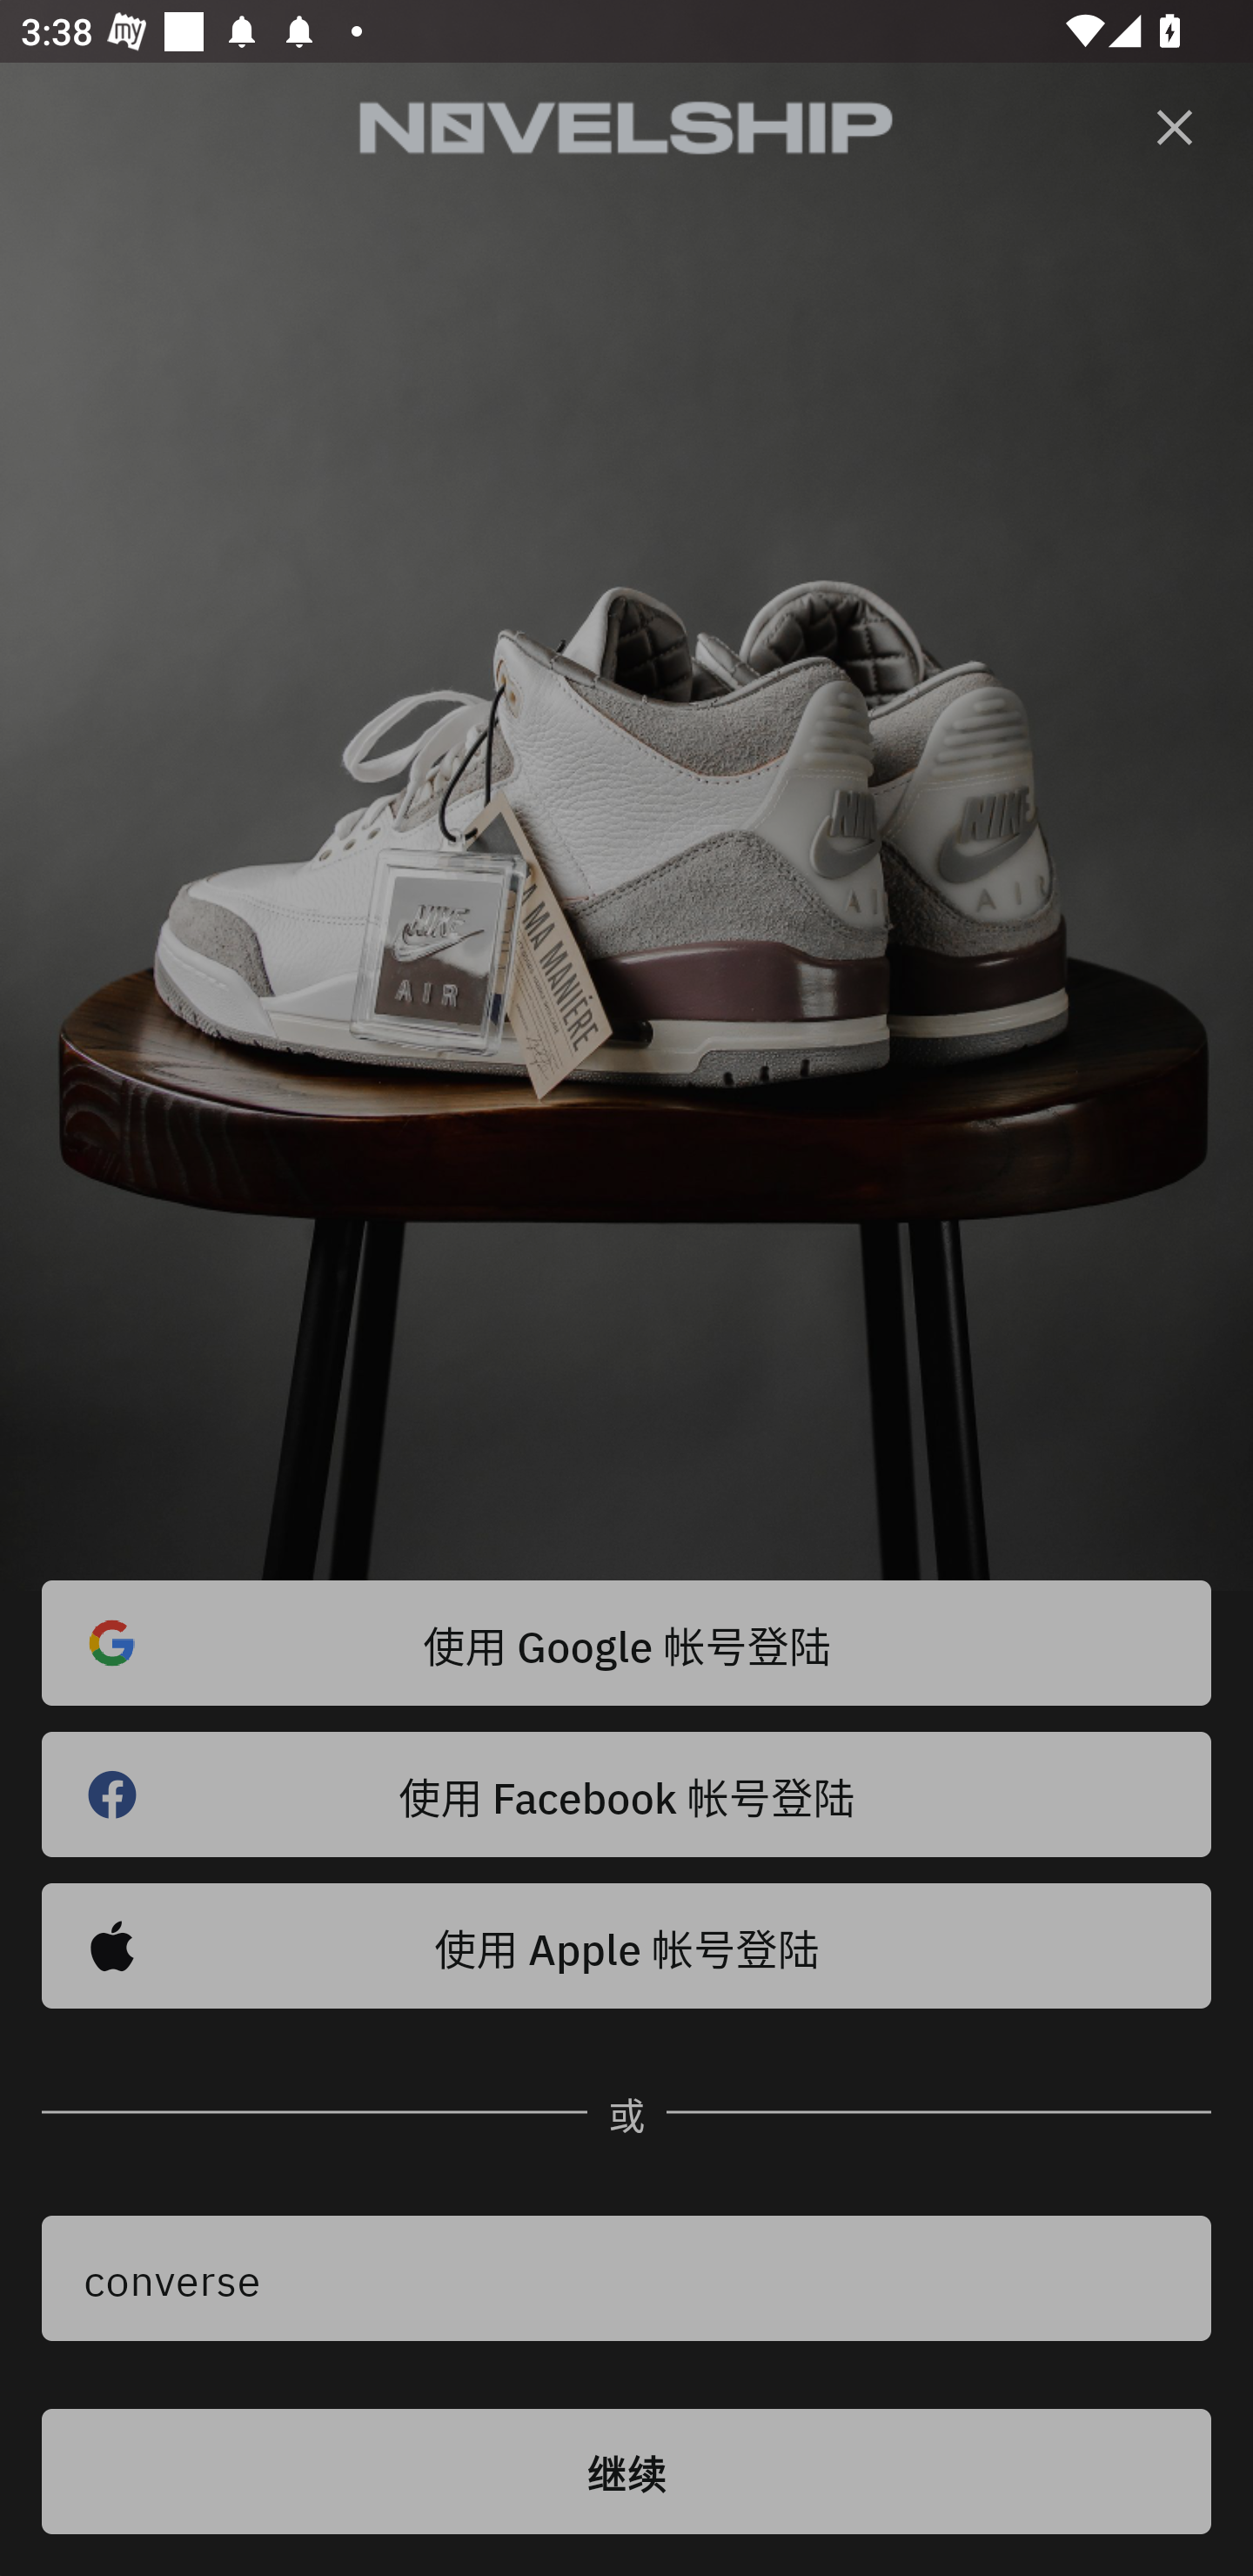  What do you see at coordinates (626, 1794) in the screenshot?
I see `使用 Facebook 帐号登陆 󰈌` at bounding box center [626, 1794].